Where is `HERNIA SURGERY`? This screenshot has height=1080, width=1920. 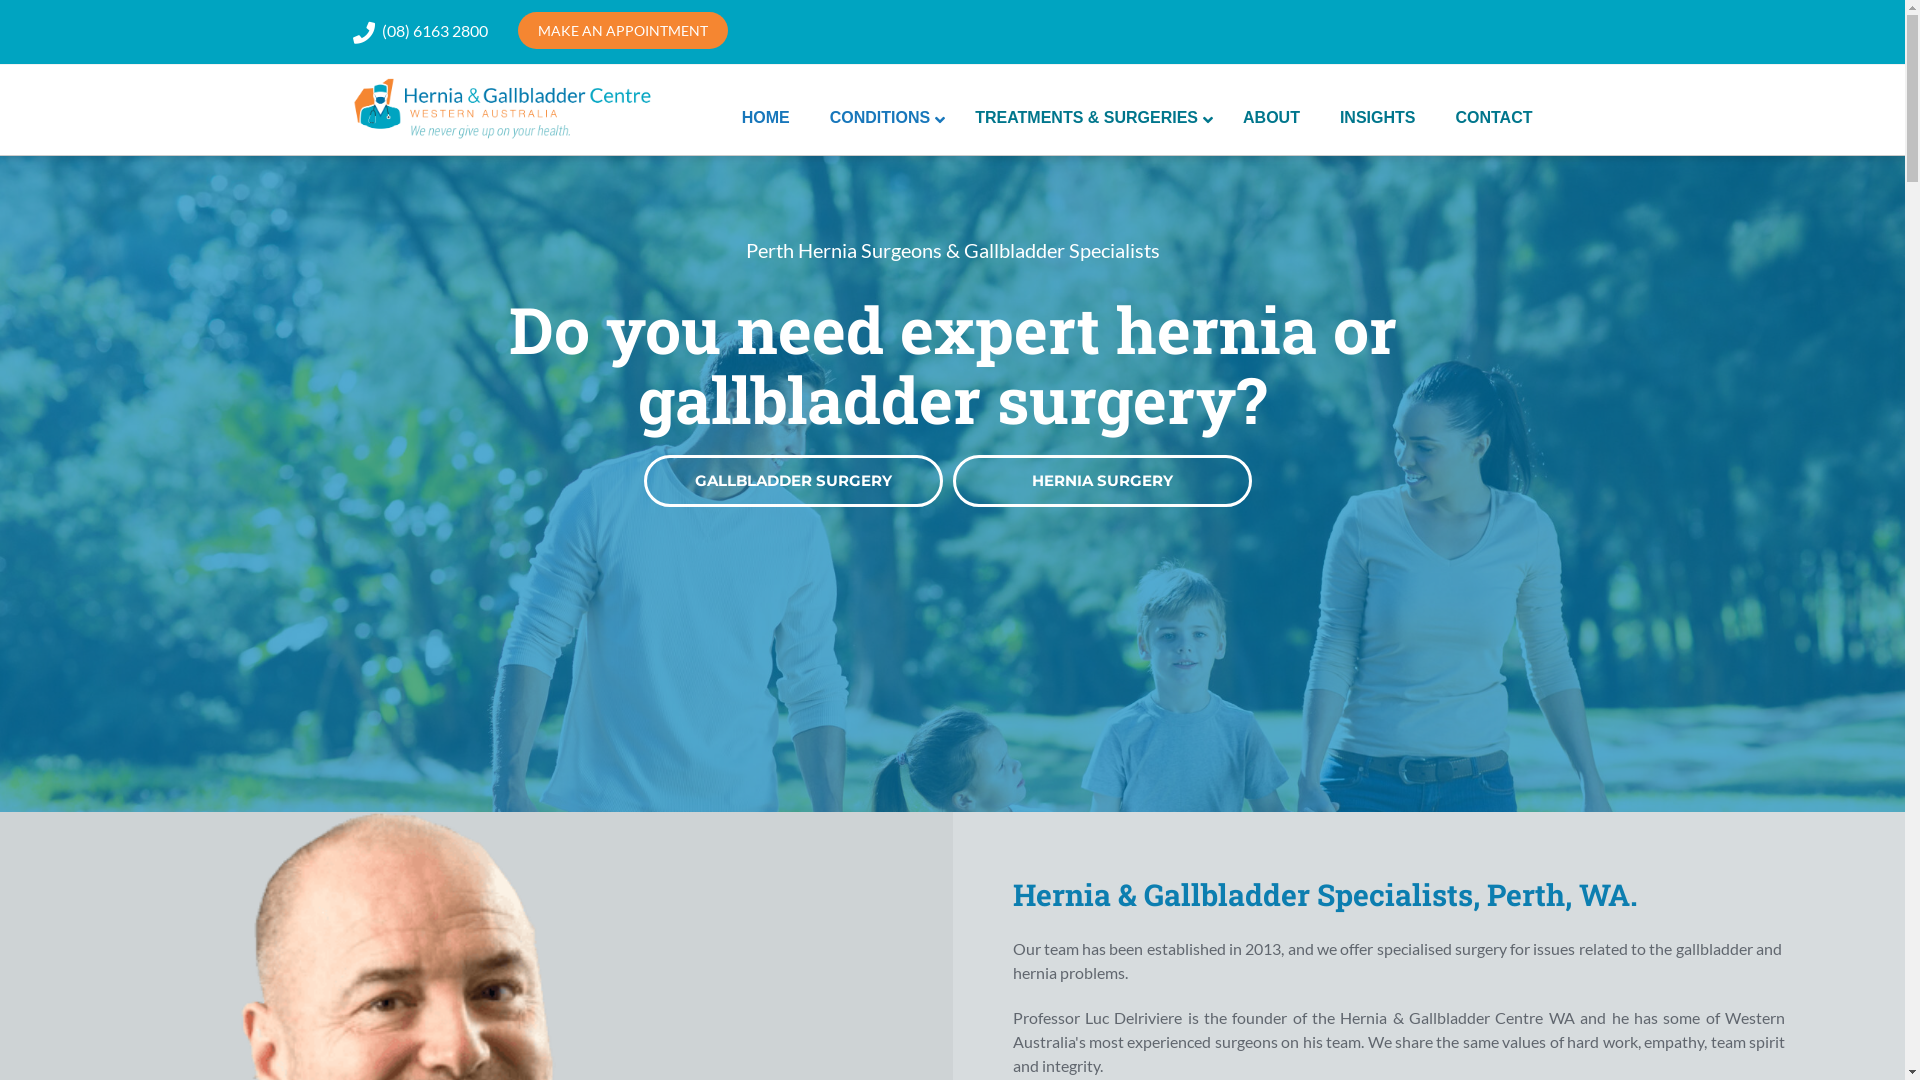
HERNIA SURGERY is located at coordinates (1102, 481).